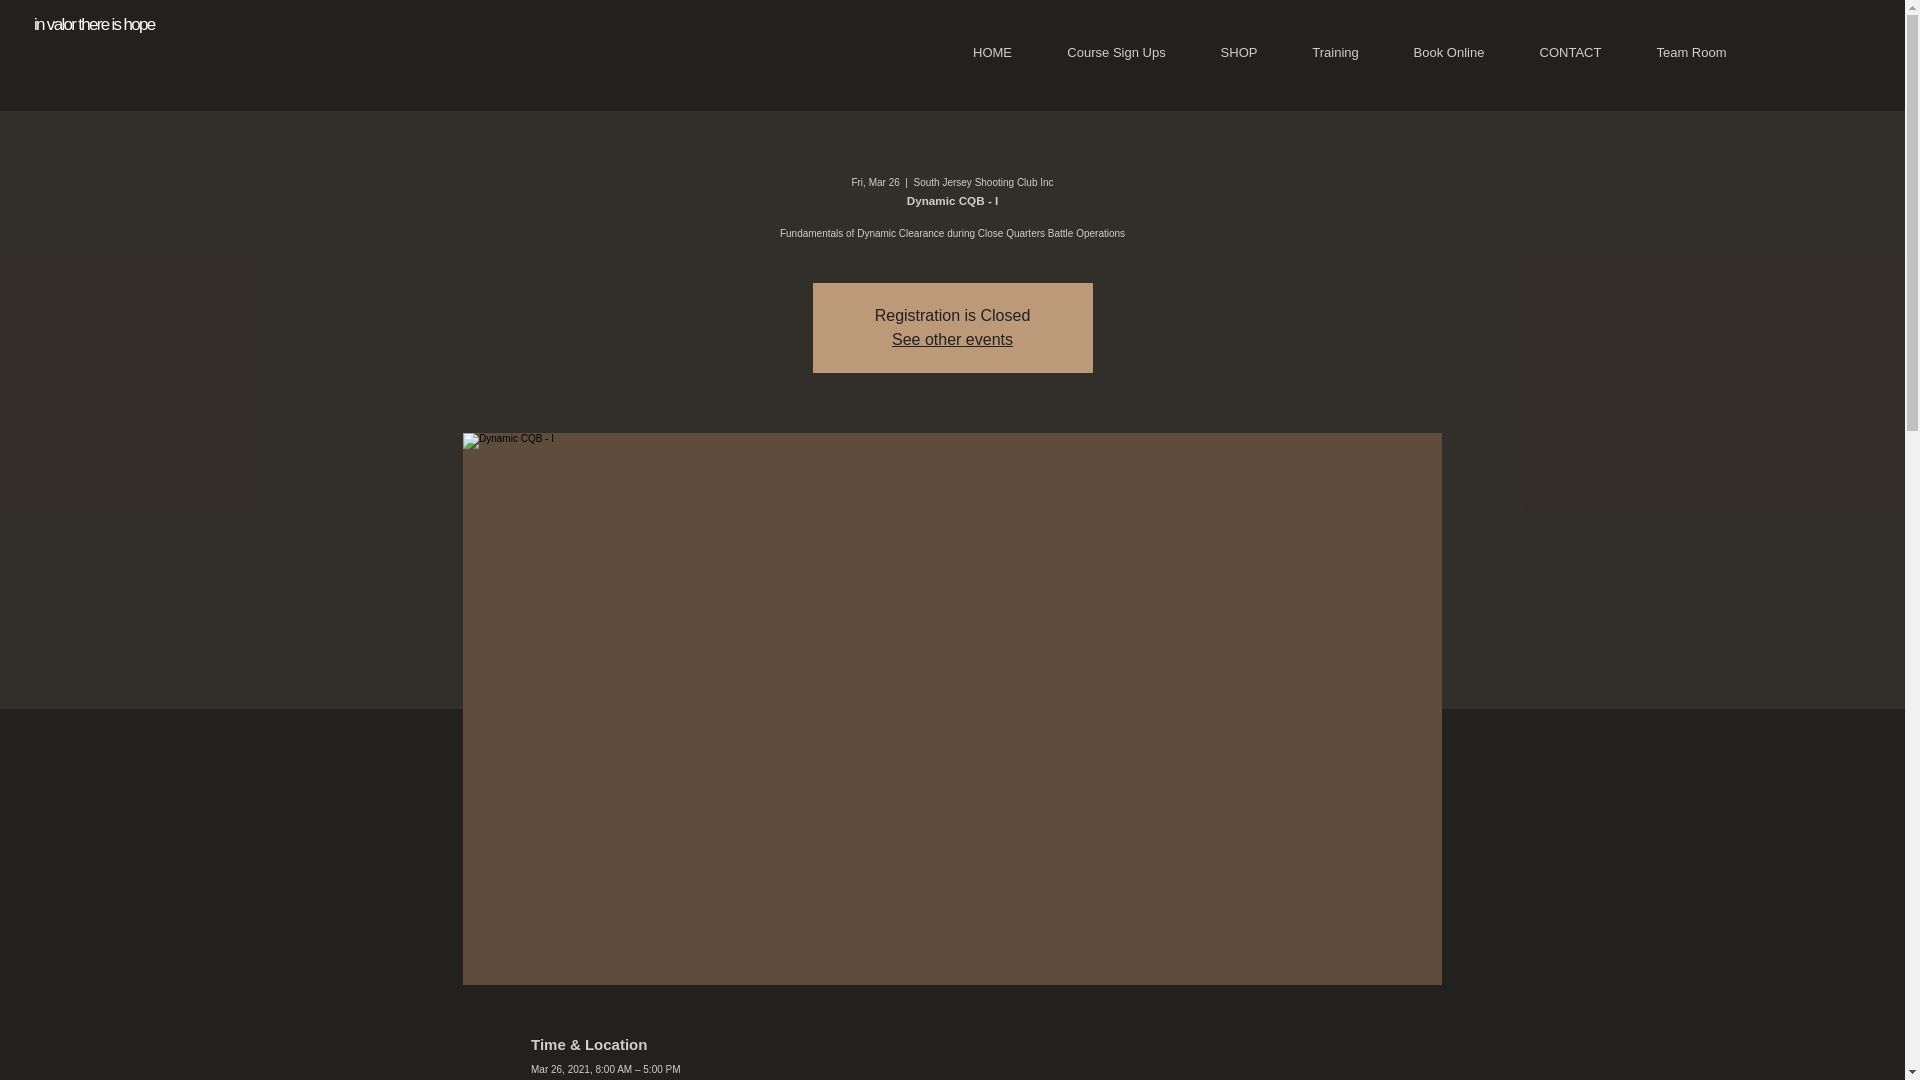 This screenshot has height=1080, width=1920. I want to click on HOME, so click(992, 52).